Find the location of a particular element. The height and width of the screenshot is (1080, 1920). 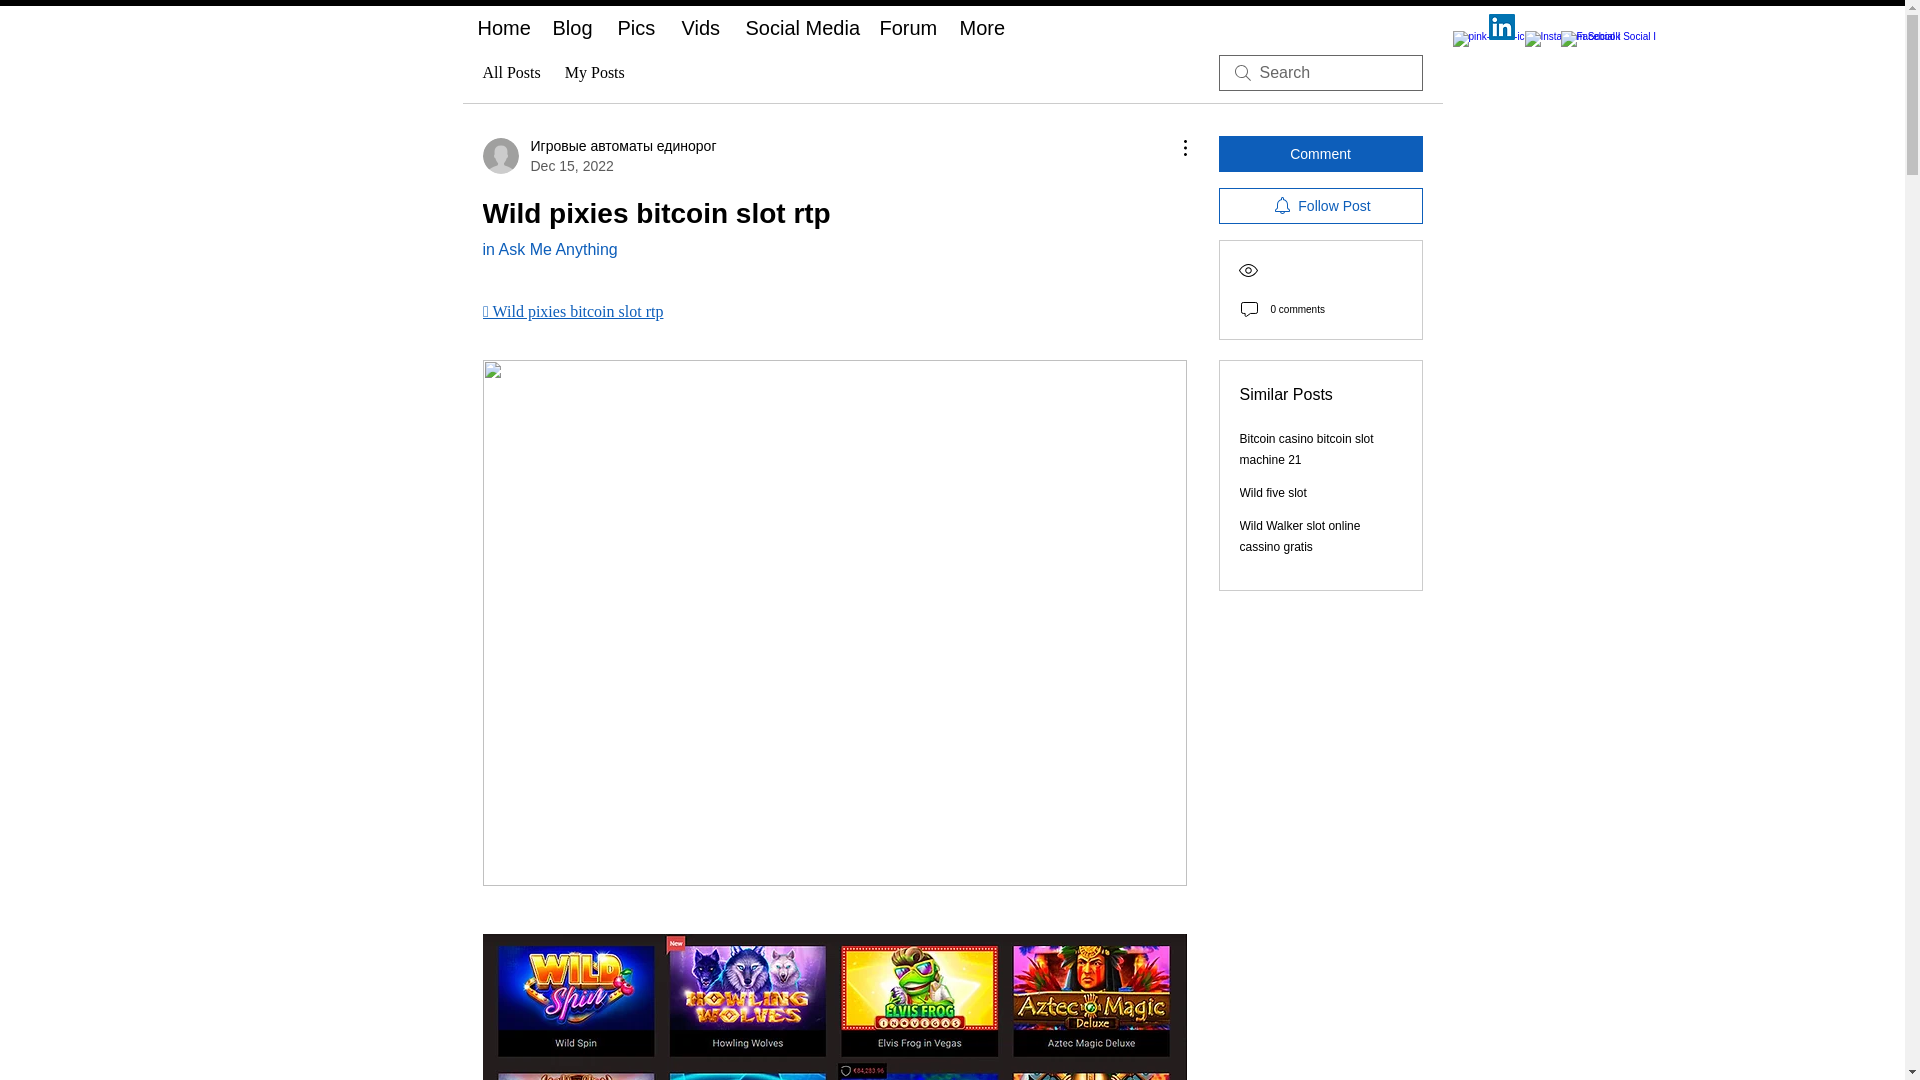

Vids is located at coordinates (698, 23).